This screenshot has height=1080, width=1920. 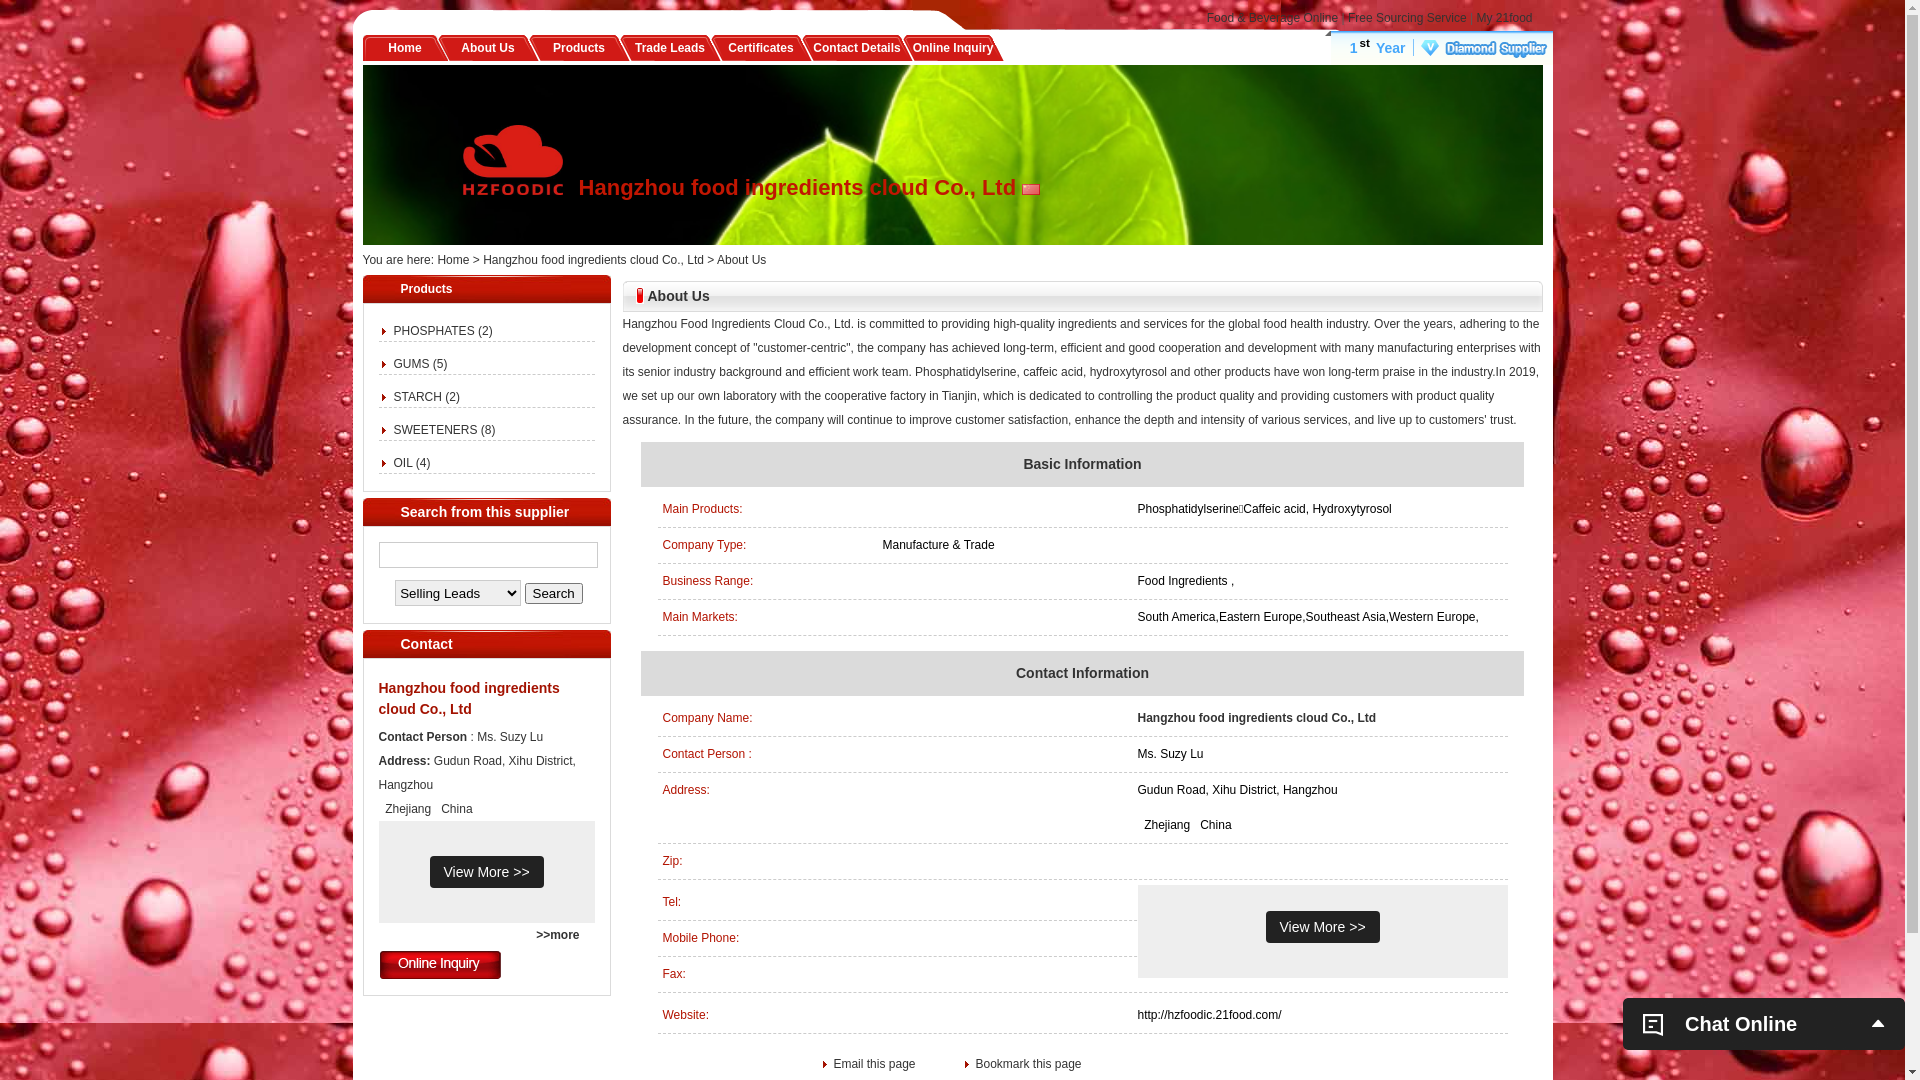 What do you see at coordinates (453, 260) in the screenshot?
I see `Home` at bounding box center [453, 260].